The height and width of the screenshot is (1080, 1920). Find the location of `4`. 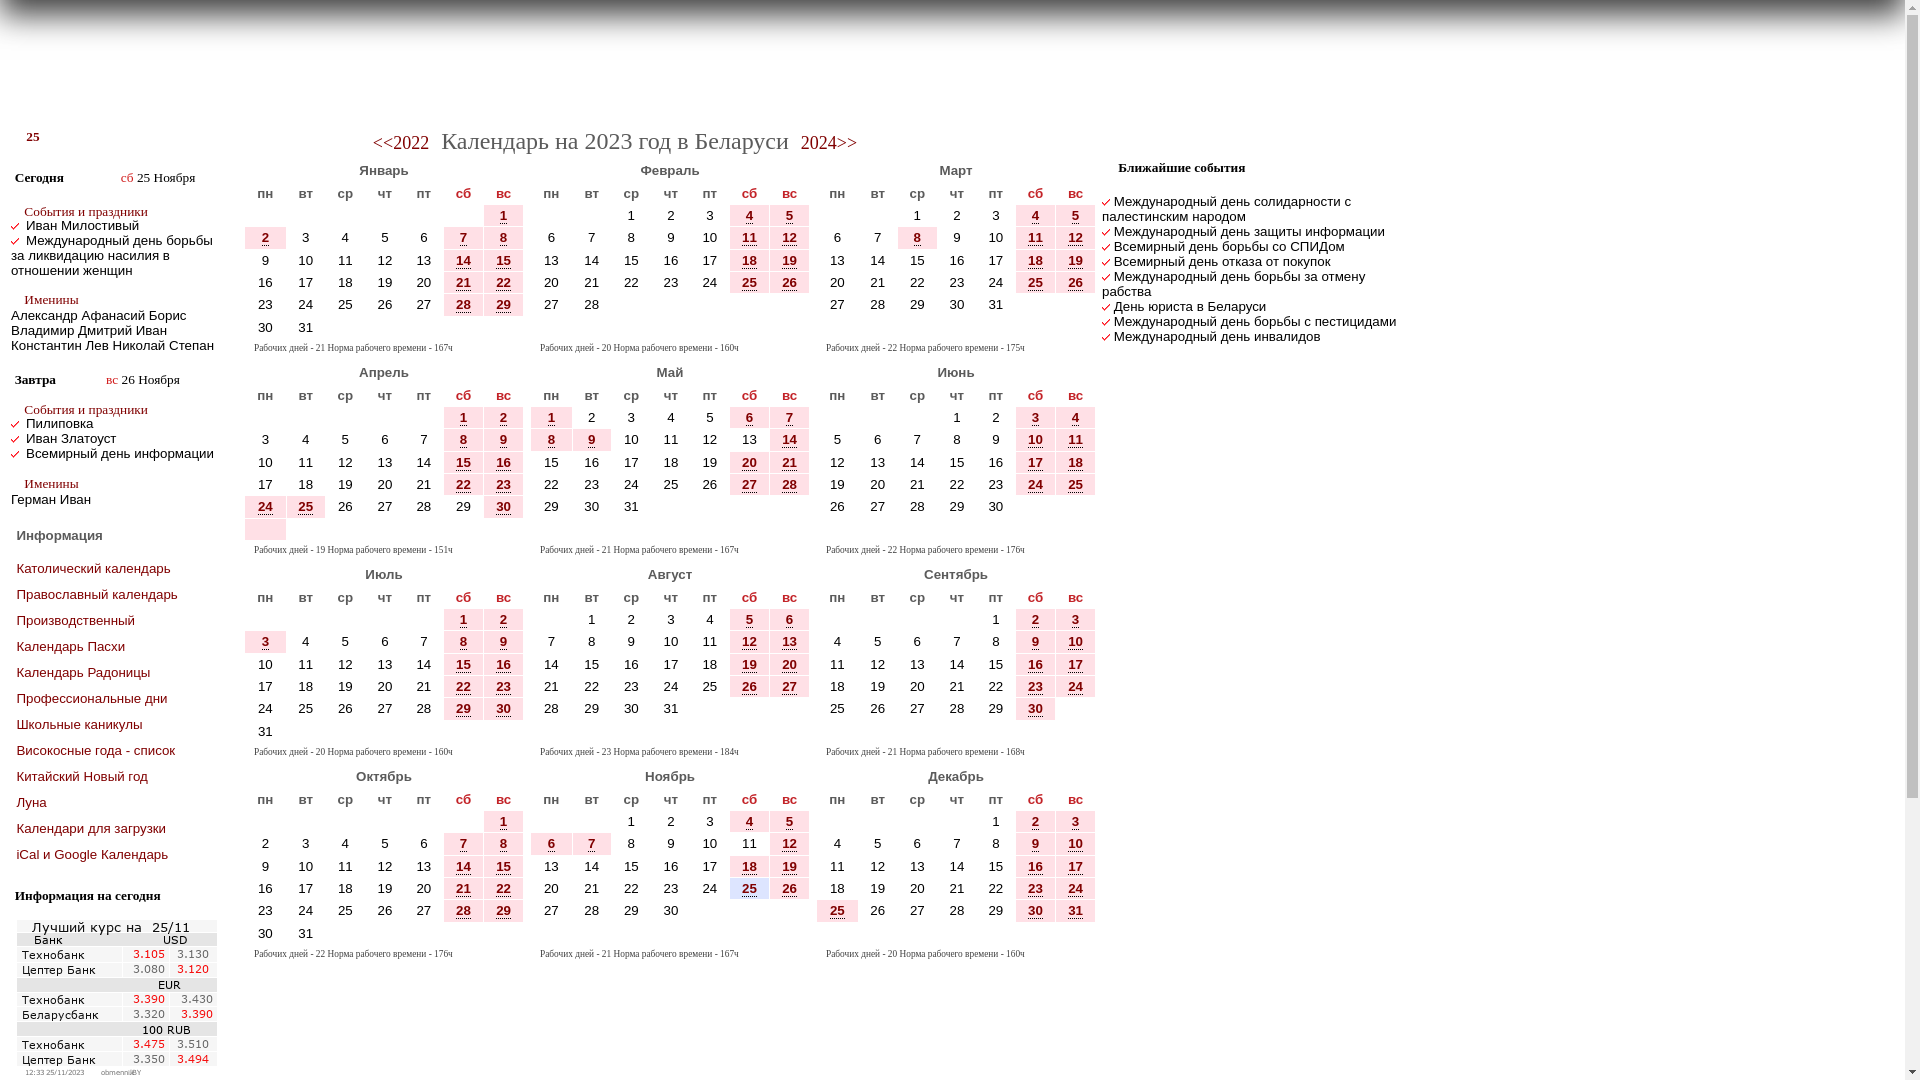

4 is located at coordinates (670, 418).